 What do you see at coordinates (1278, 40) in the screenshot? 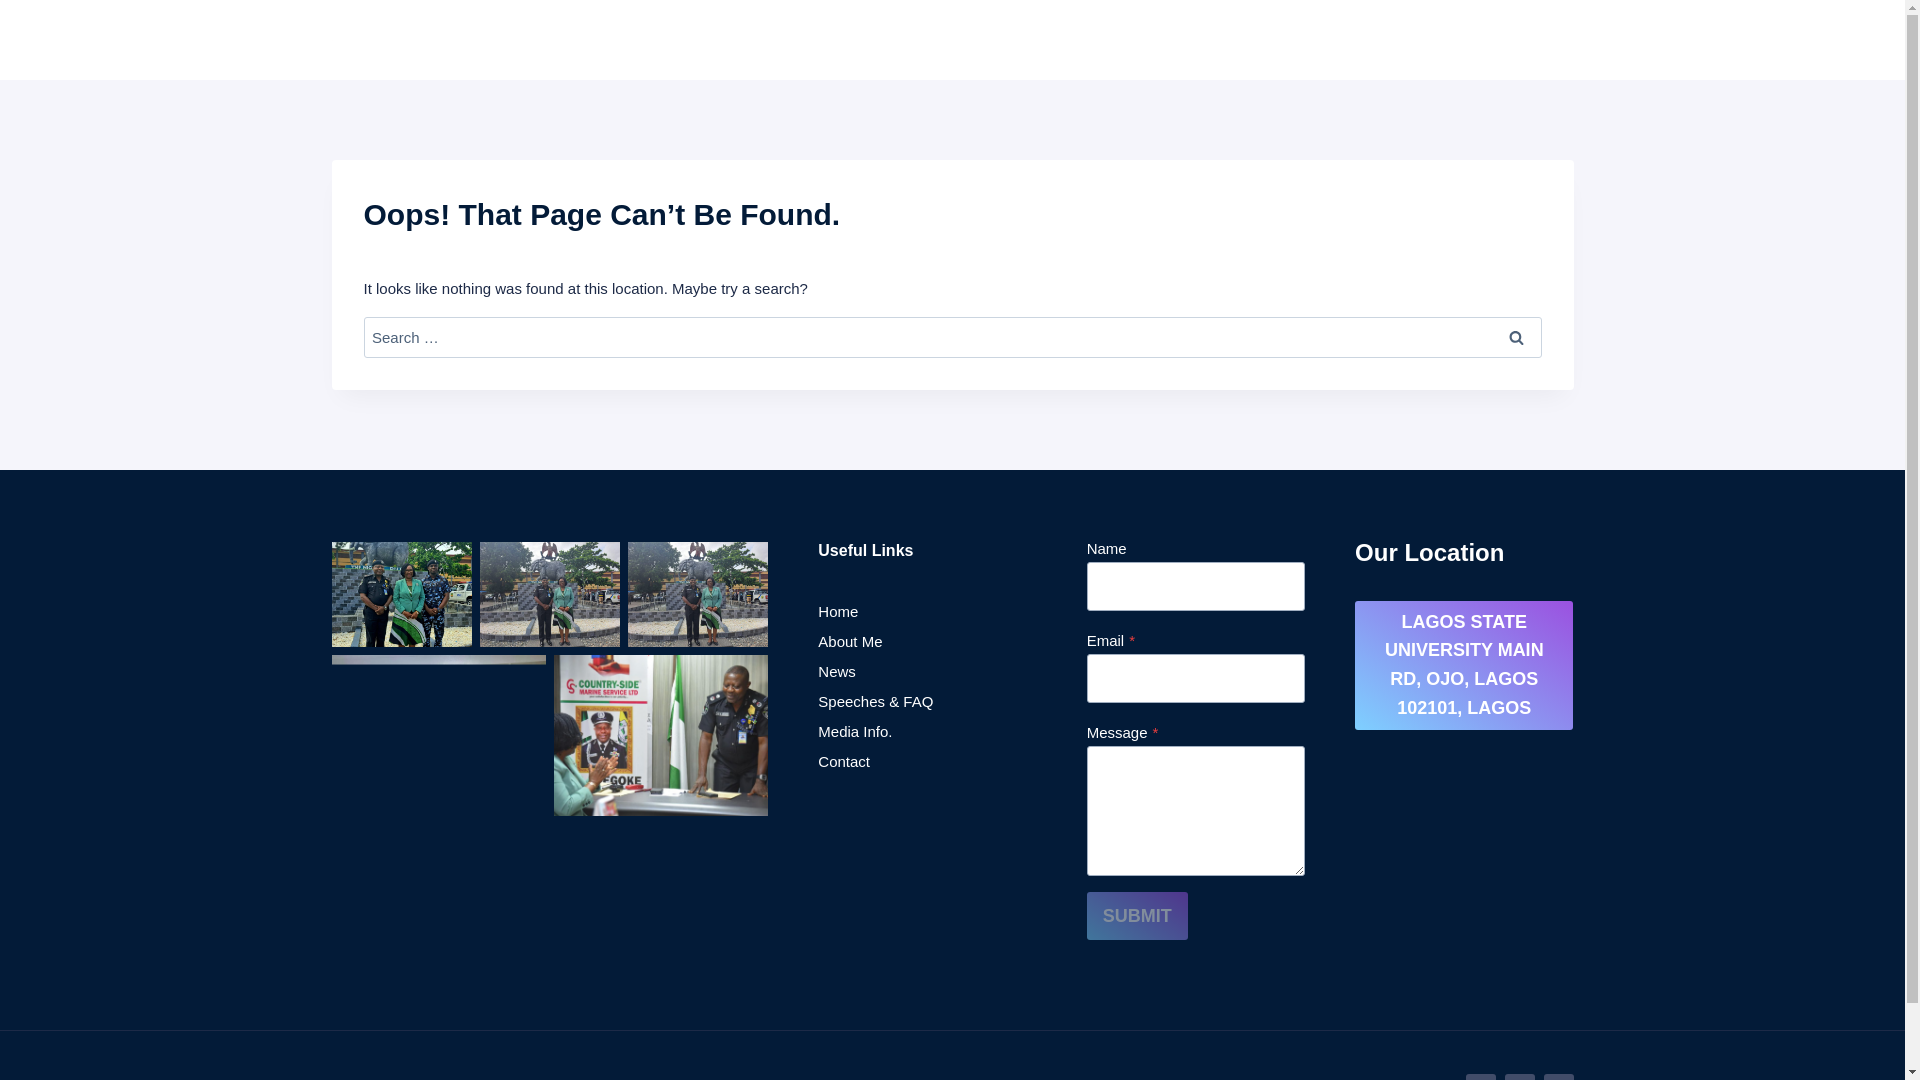
I see `News` at bounding box center [1278, 40].